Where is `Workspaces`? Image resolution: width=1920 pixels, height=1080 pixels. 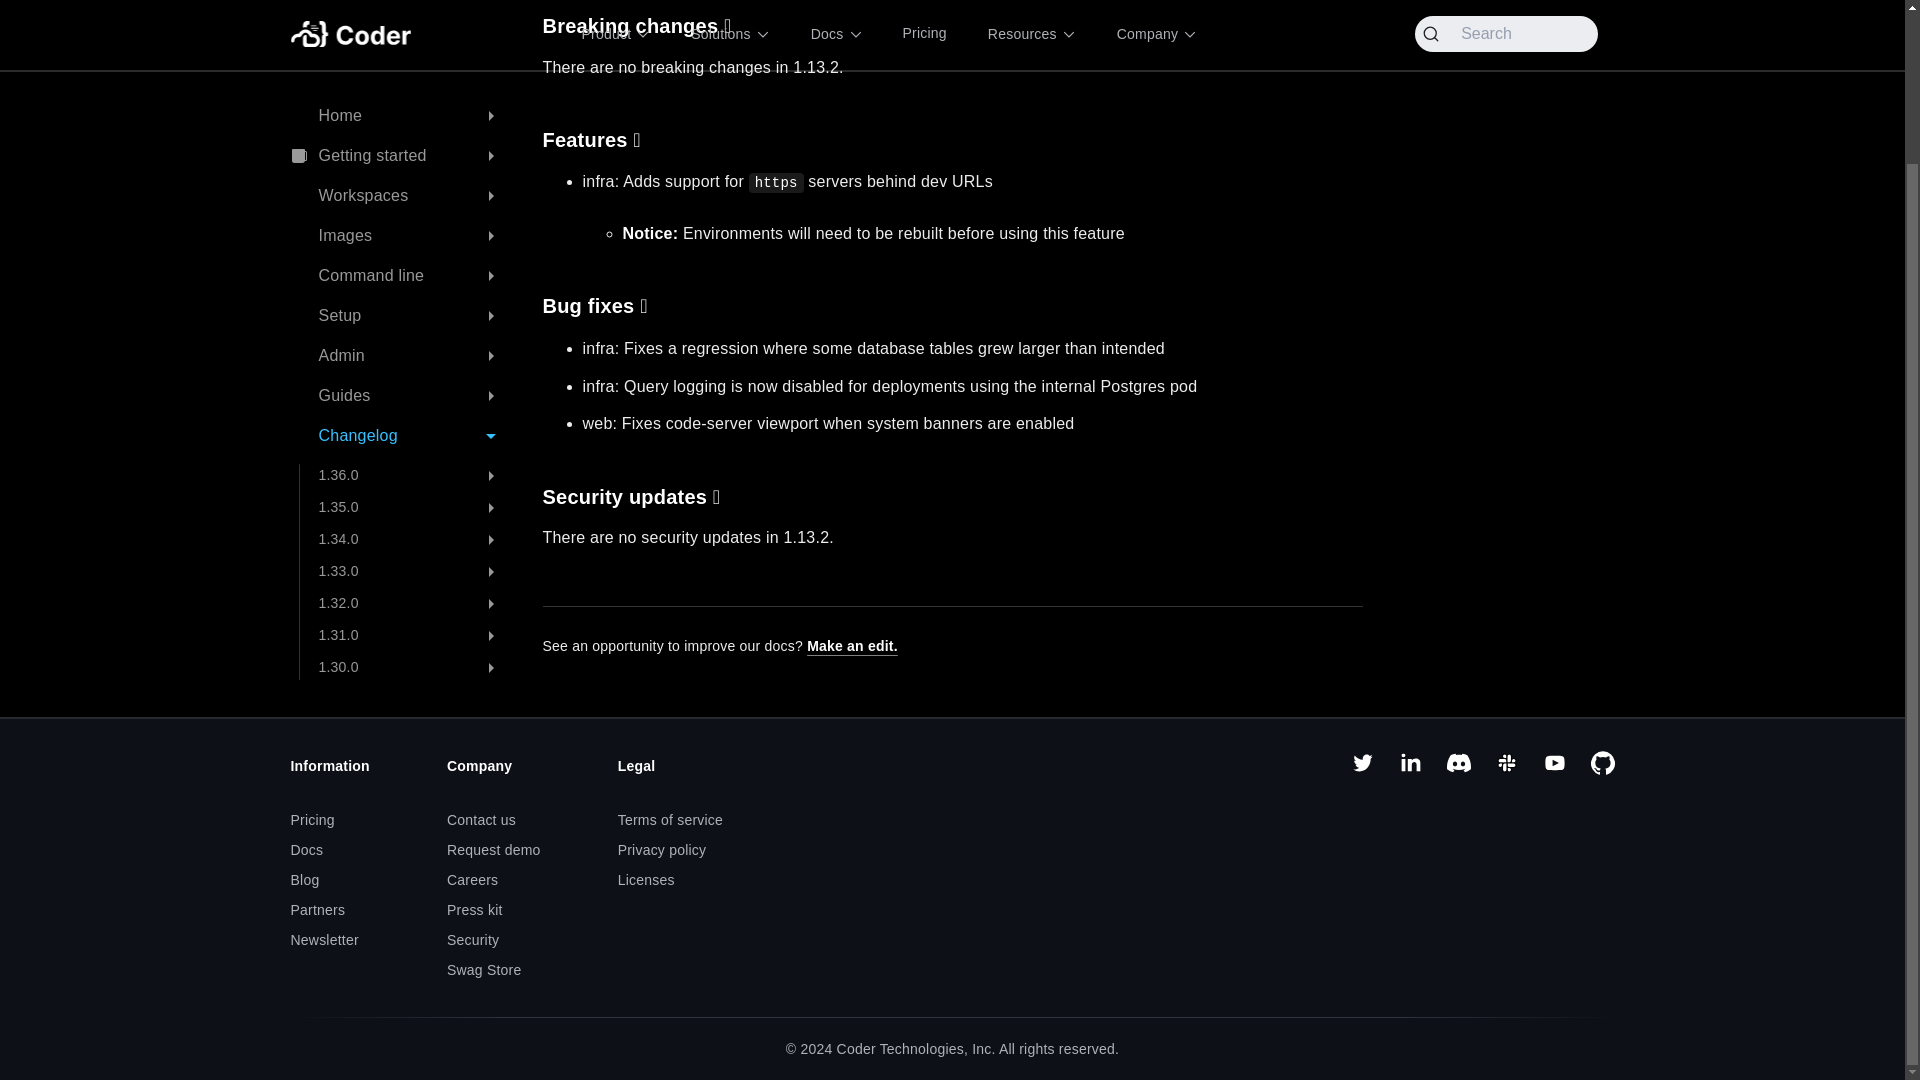
Workspaces is located at coordinates (400, 18).